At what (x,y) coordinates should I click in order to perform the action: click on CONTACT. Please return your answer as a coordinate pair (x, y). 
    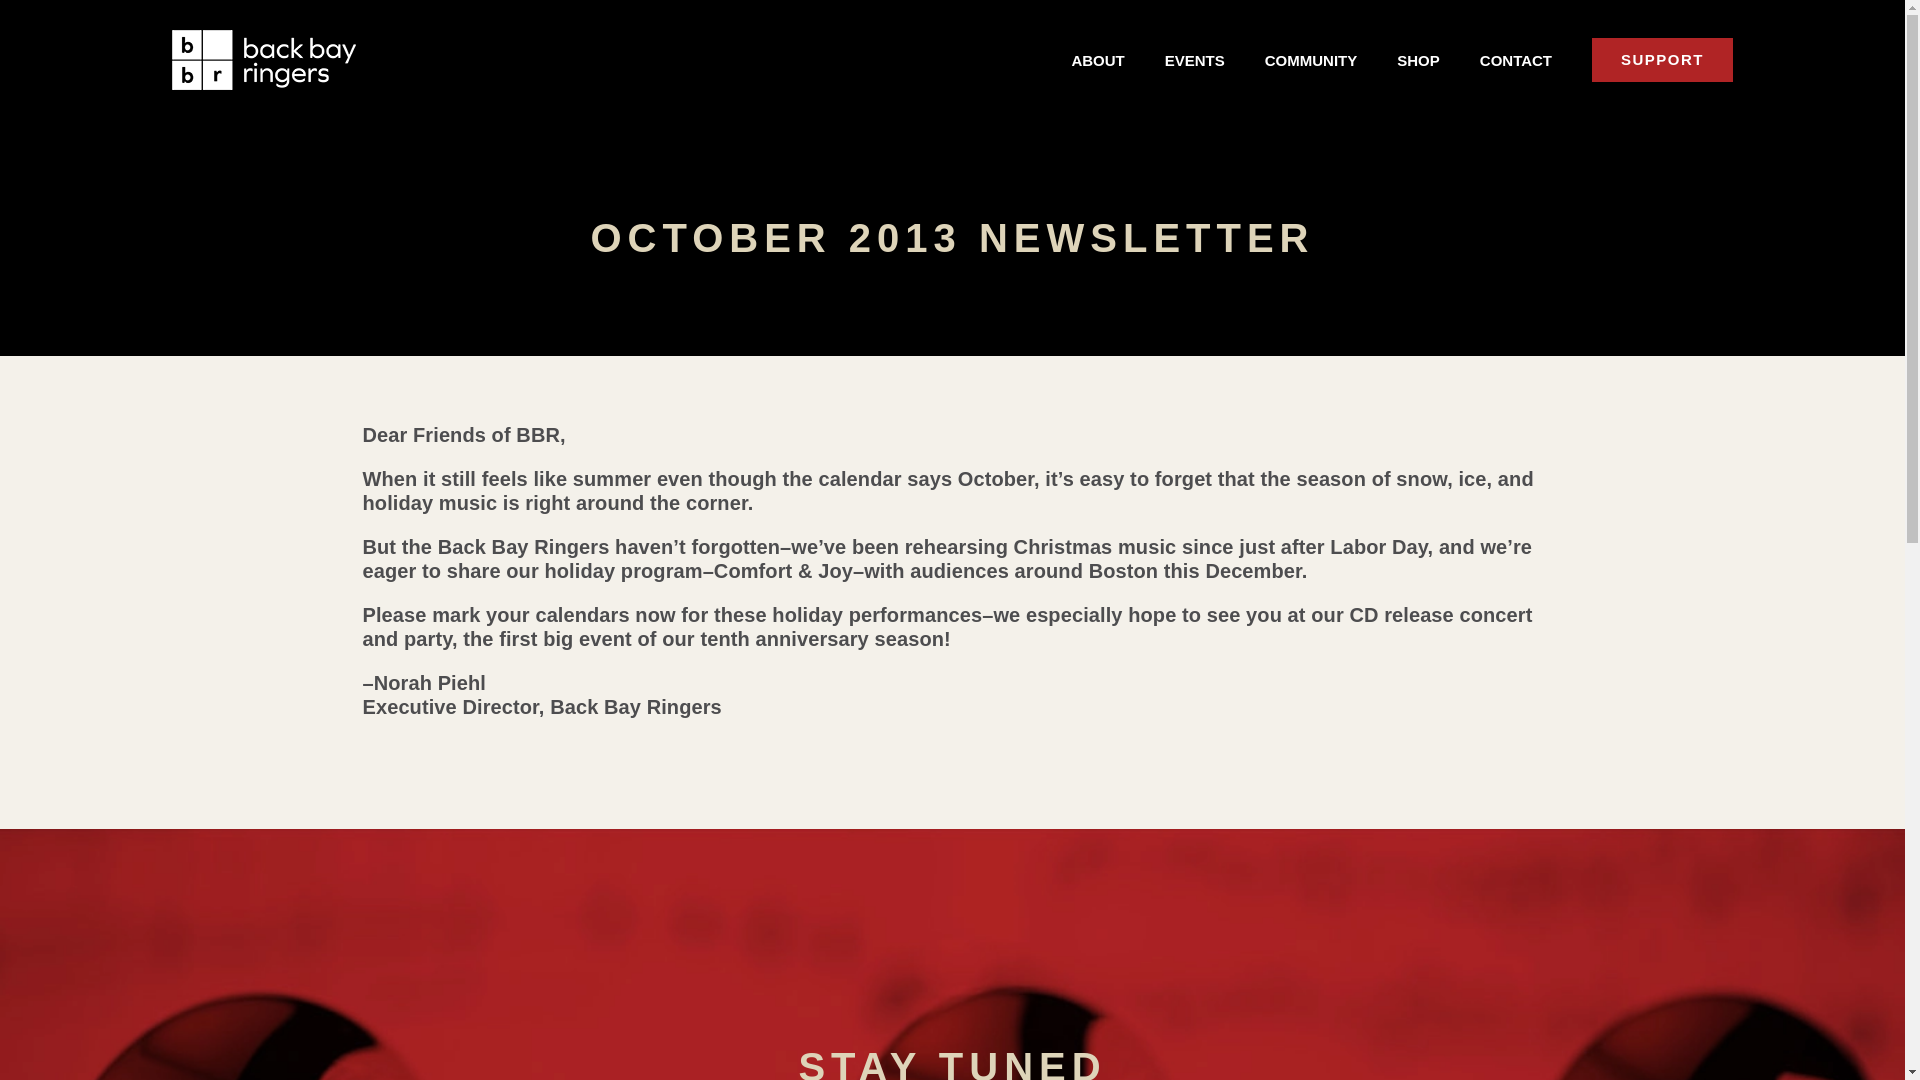
    Looking at the image, I should click on (1516, 60).